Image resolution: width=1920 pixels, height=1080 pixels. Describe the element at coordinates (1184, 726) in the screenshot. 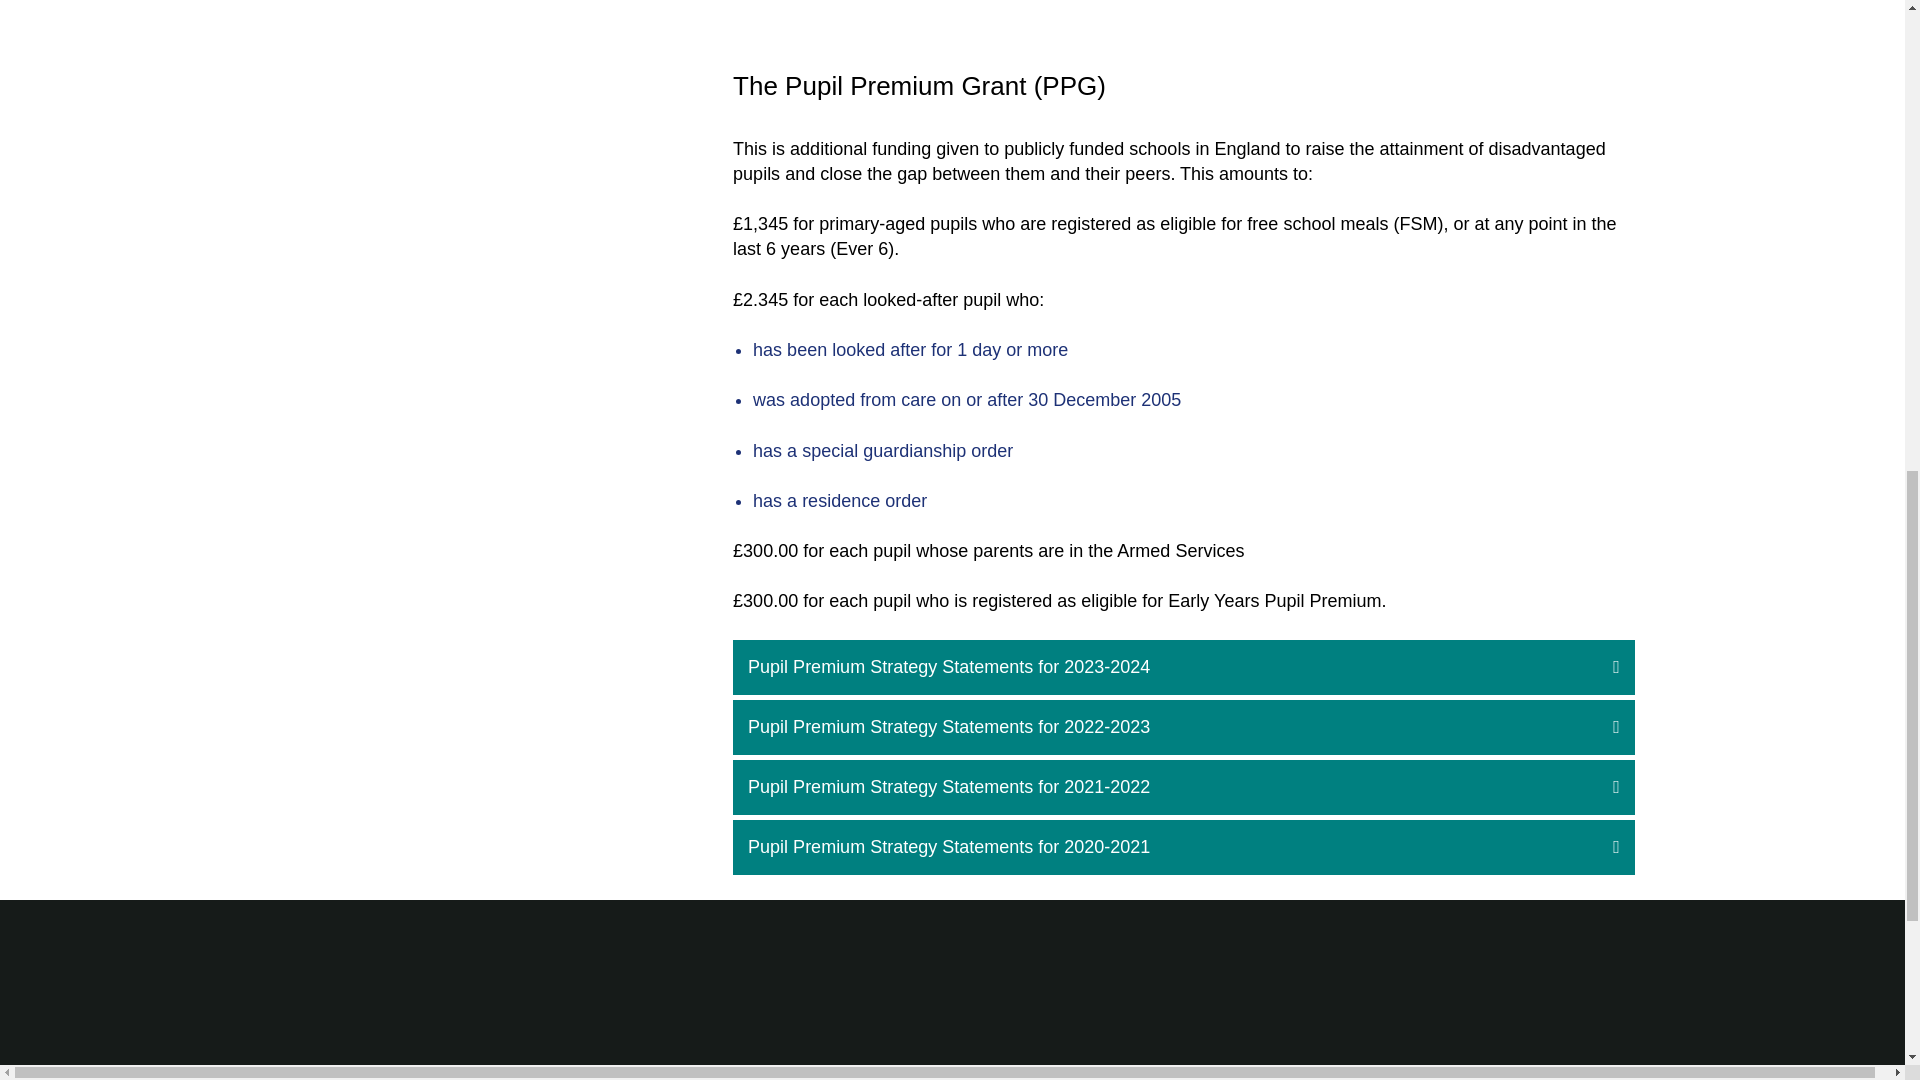

I see `Pupil Premium Strategy Statements for 2022-2023` at that location.